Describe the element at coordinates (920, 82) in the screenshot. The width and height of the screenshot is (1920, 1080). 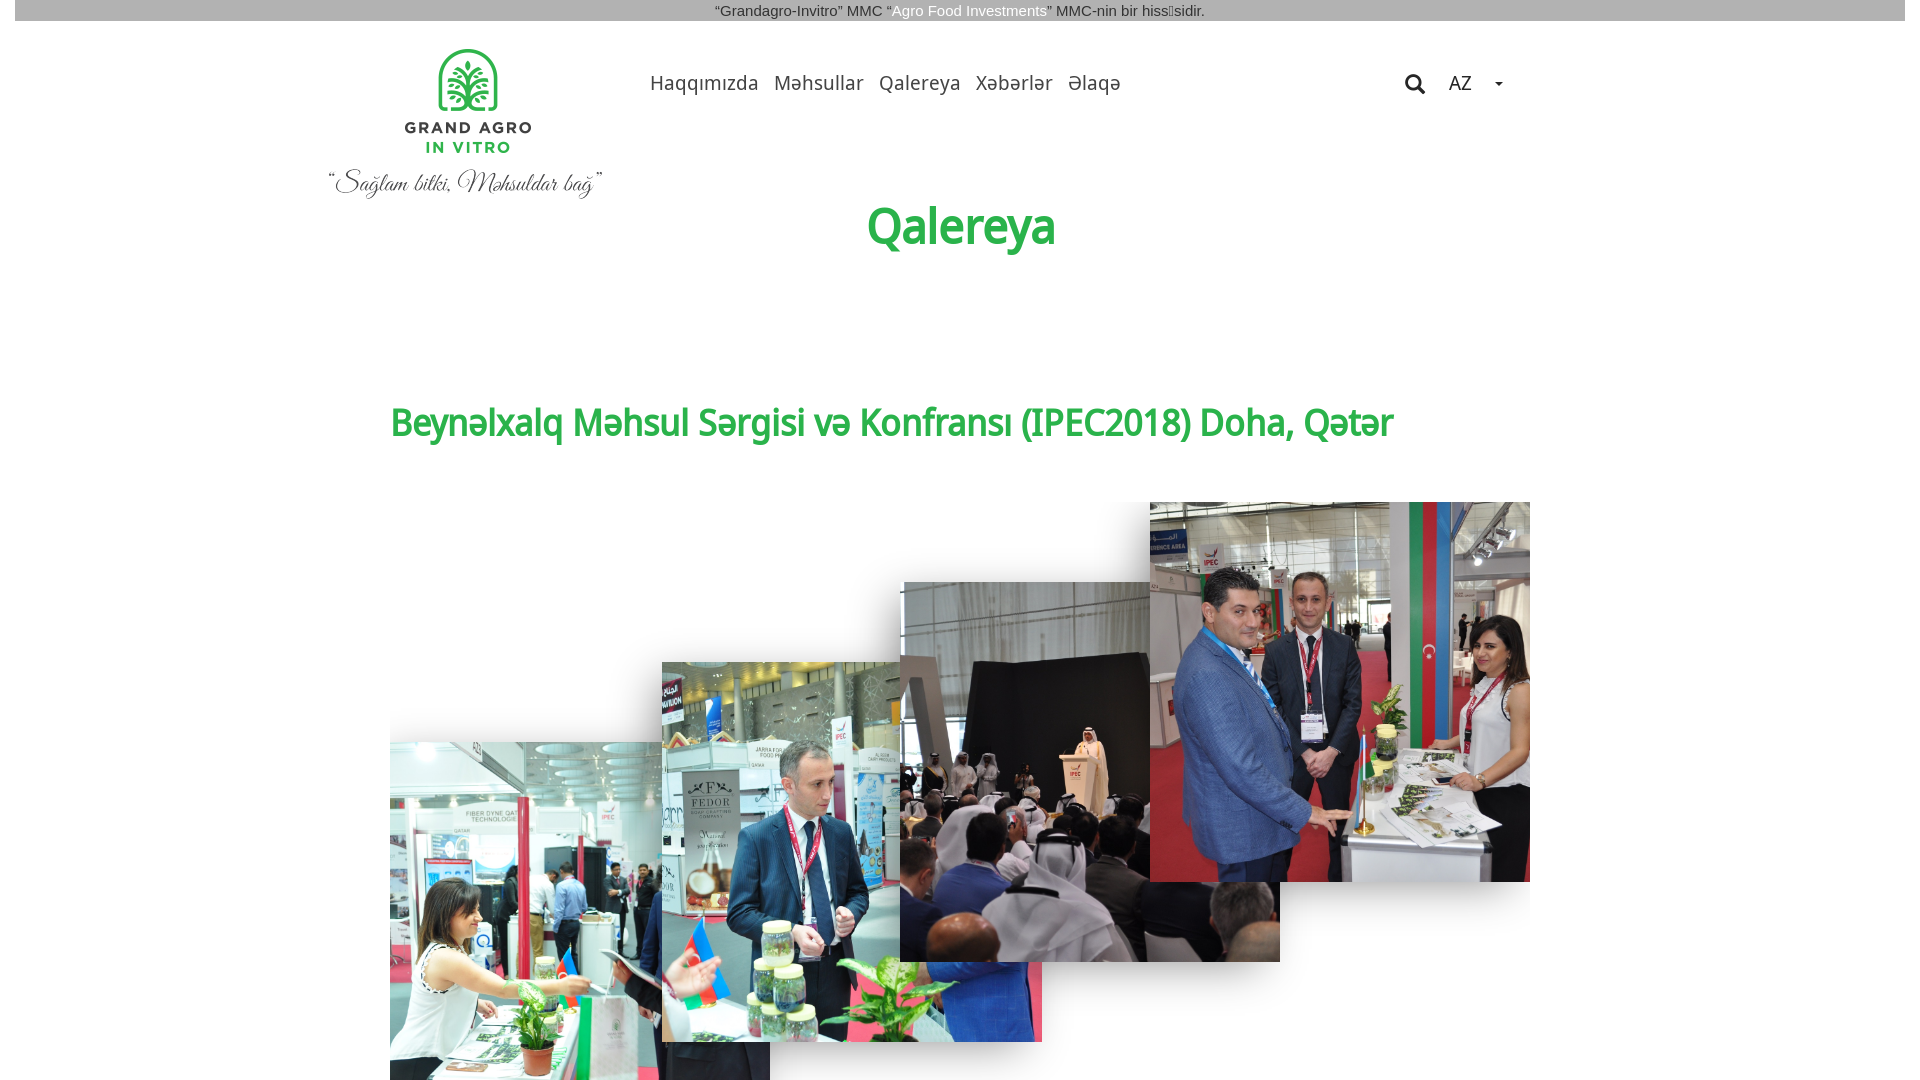
I see `Qalereya` at that location.